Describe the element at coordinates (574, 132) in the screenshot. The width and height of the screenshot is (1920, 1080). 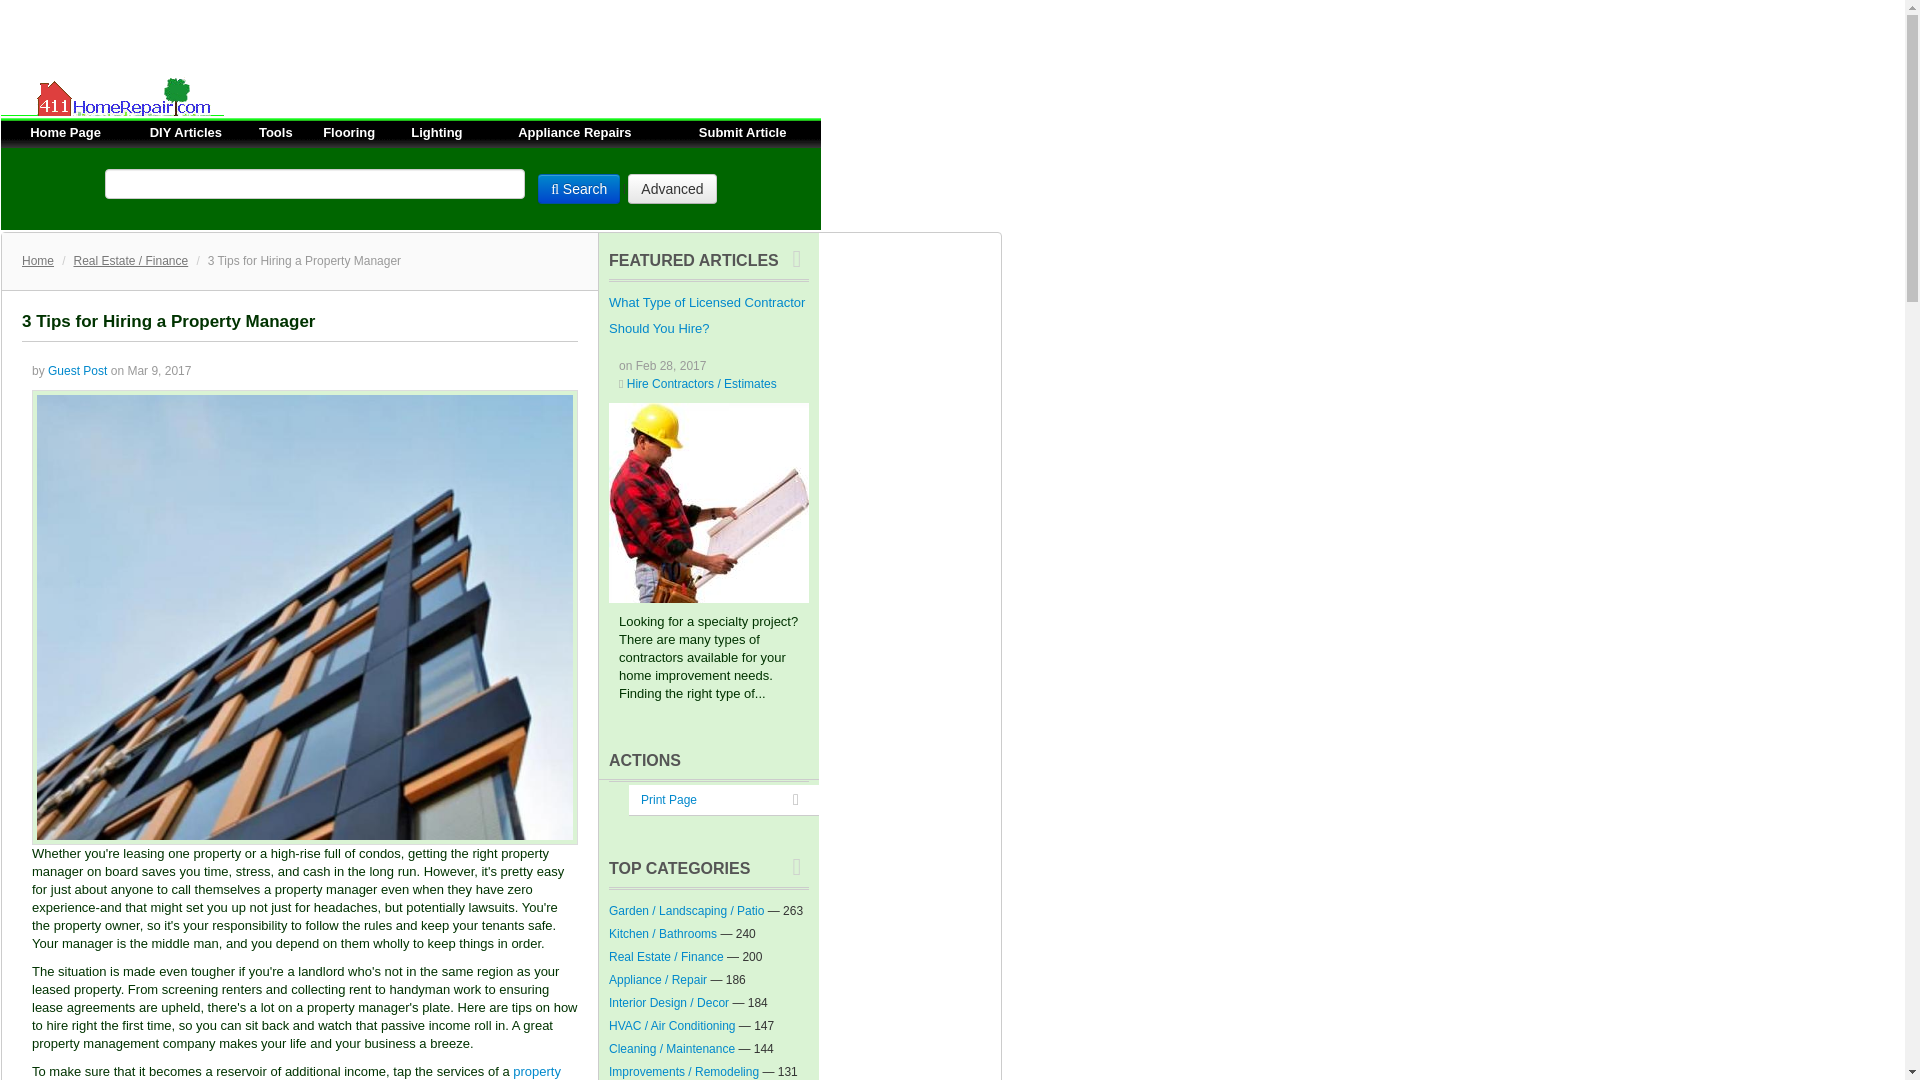
I see `Appliance Repairs` at that location.